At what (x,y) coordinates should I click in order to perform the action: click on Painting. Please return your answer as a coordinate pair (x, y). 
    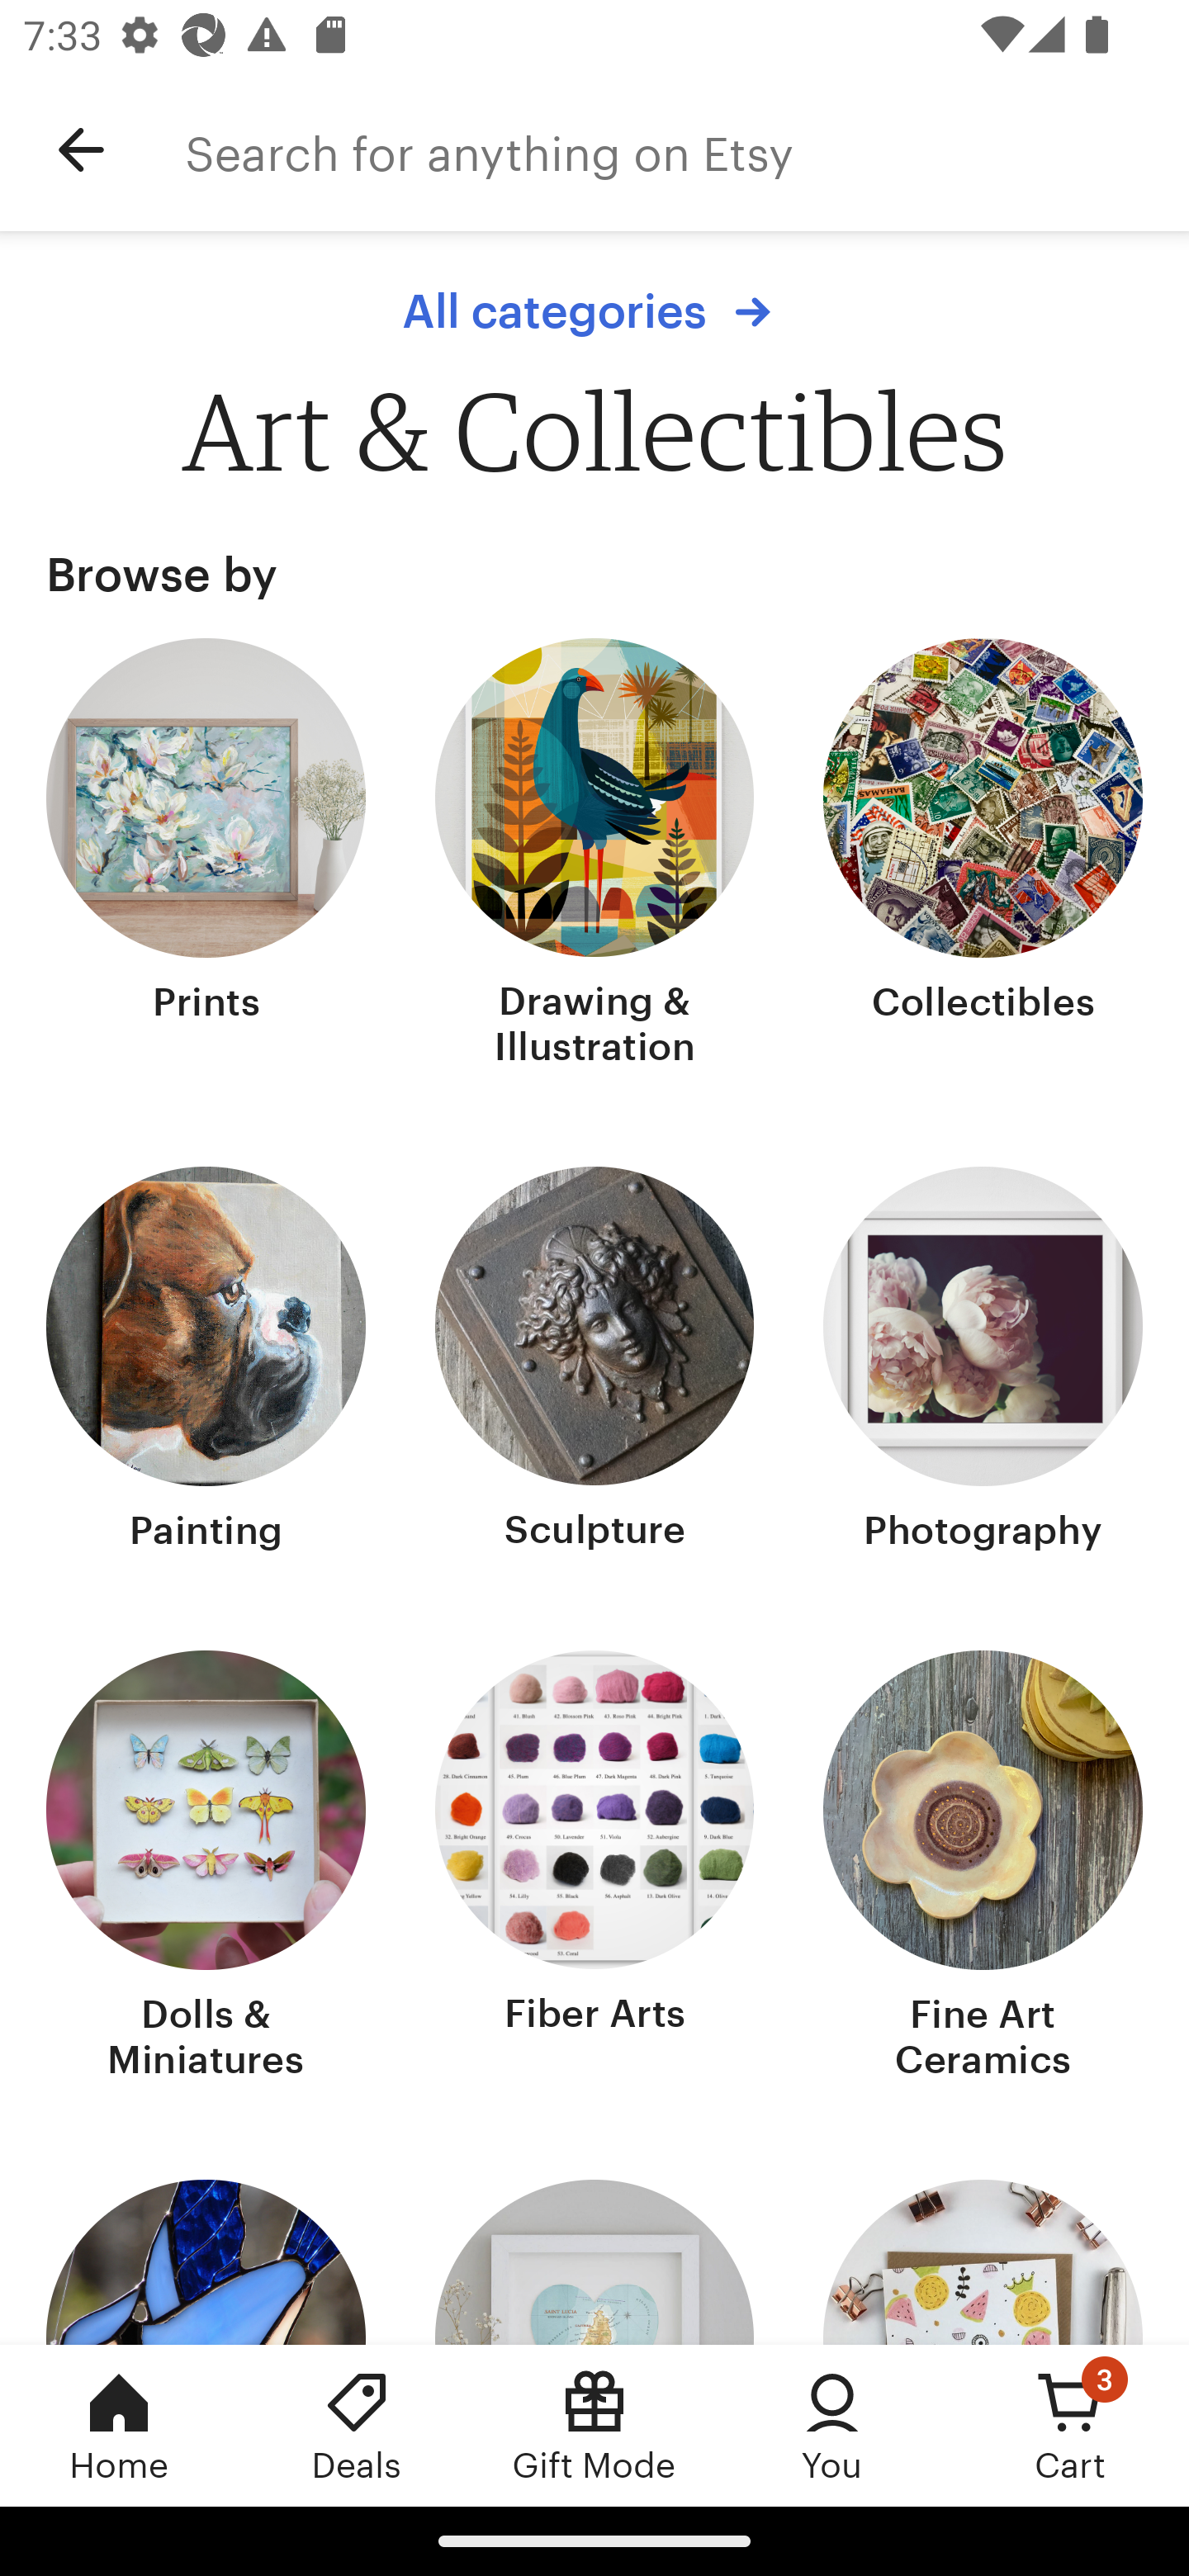
    Looking at the image, I should click on (206, 1362).